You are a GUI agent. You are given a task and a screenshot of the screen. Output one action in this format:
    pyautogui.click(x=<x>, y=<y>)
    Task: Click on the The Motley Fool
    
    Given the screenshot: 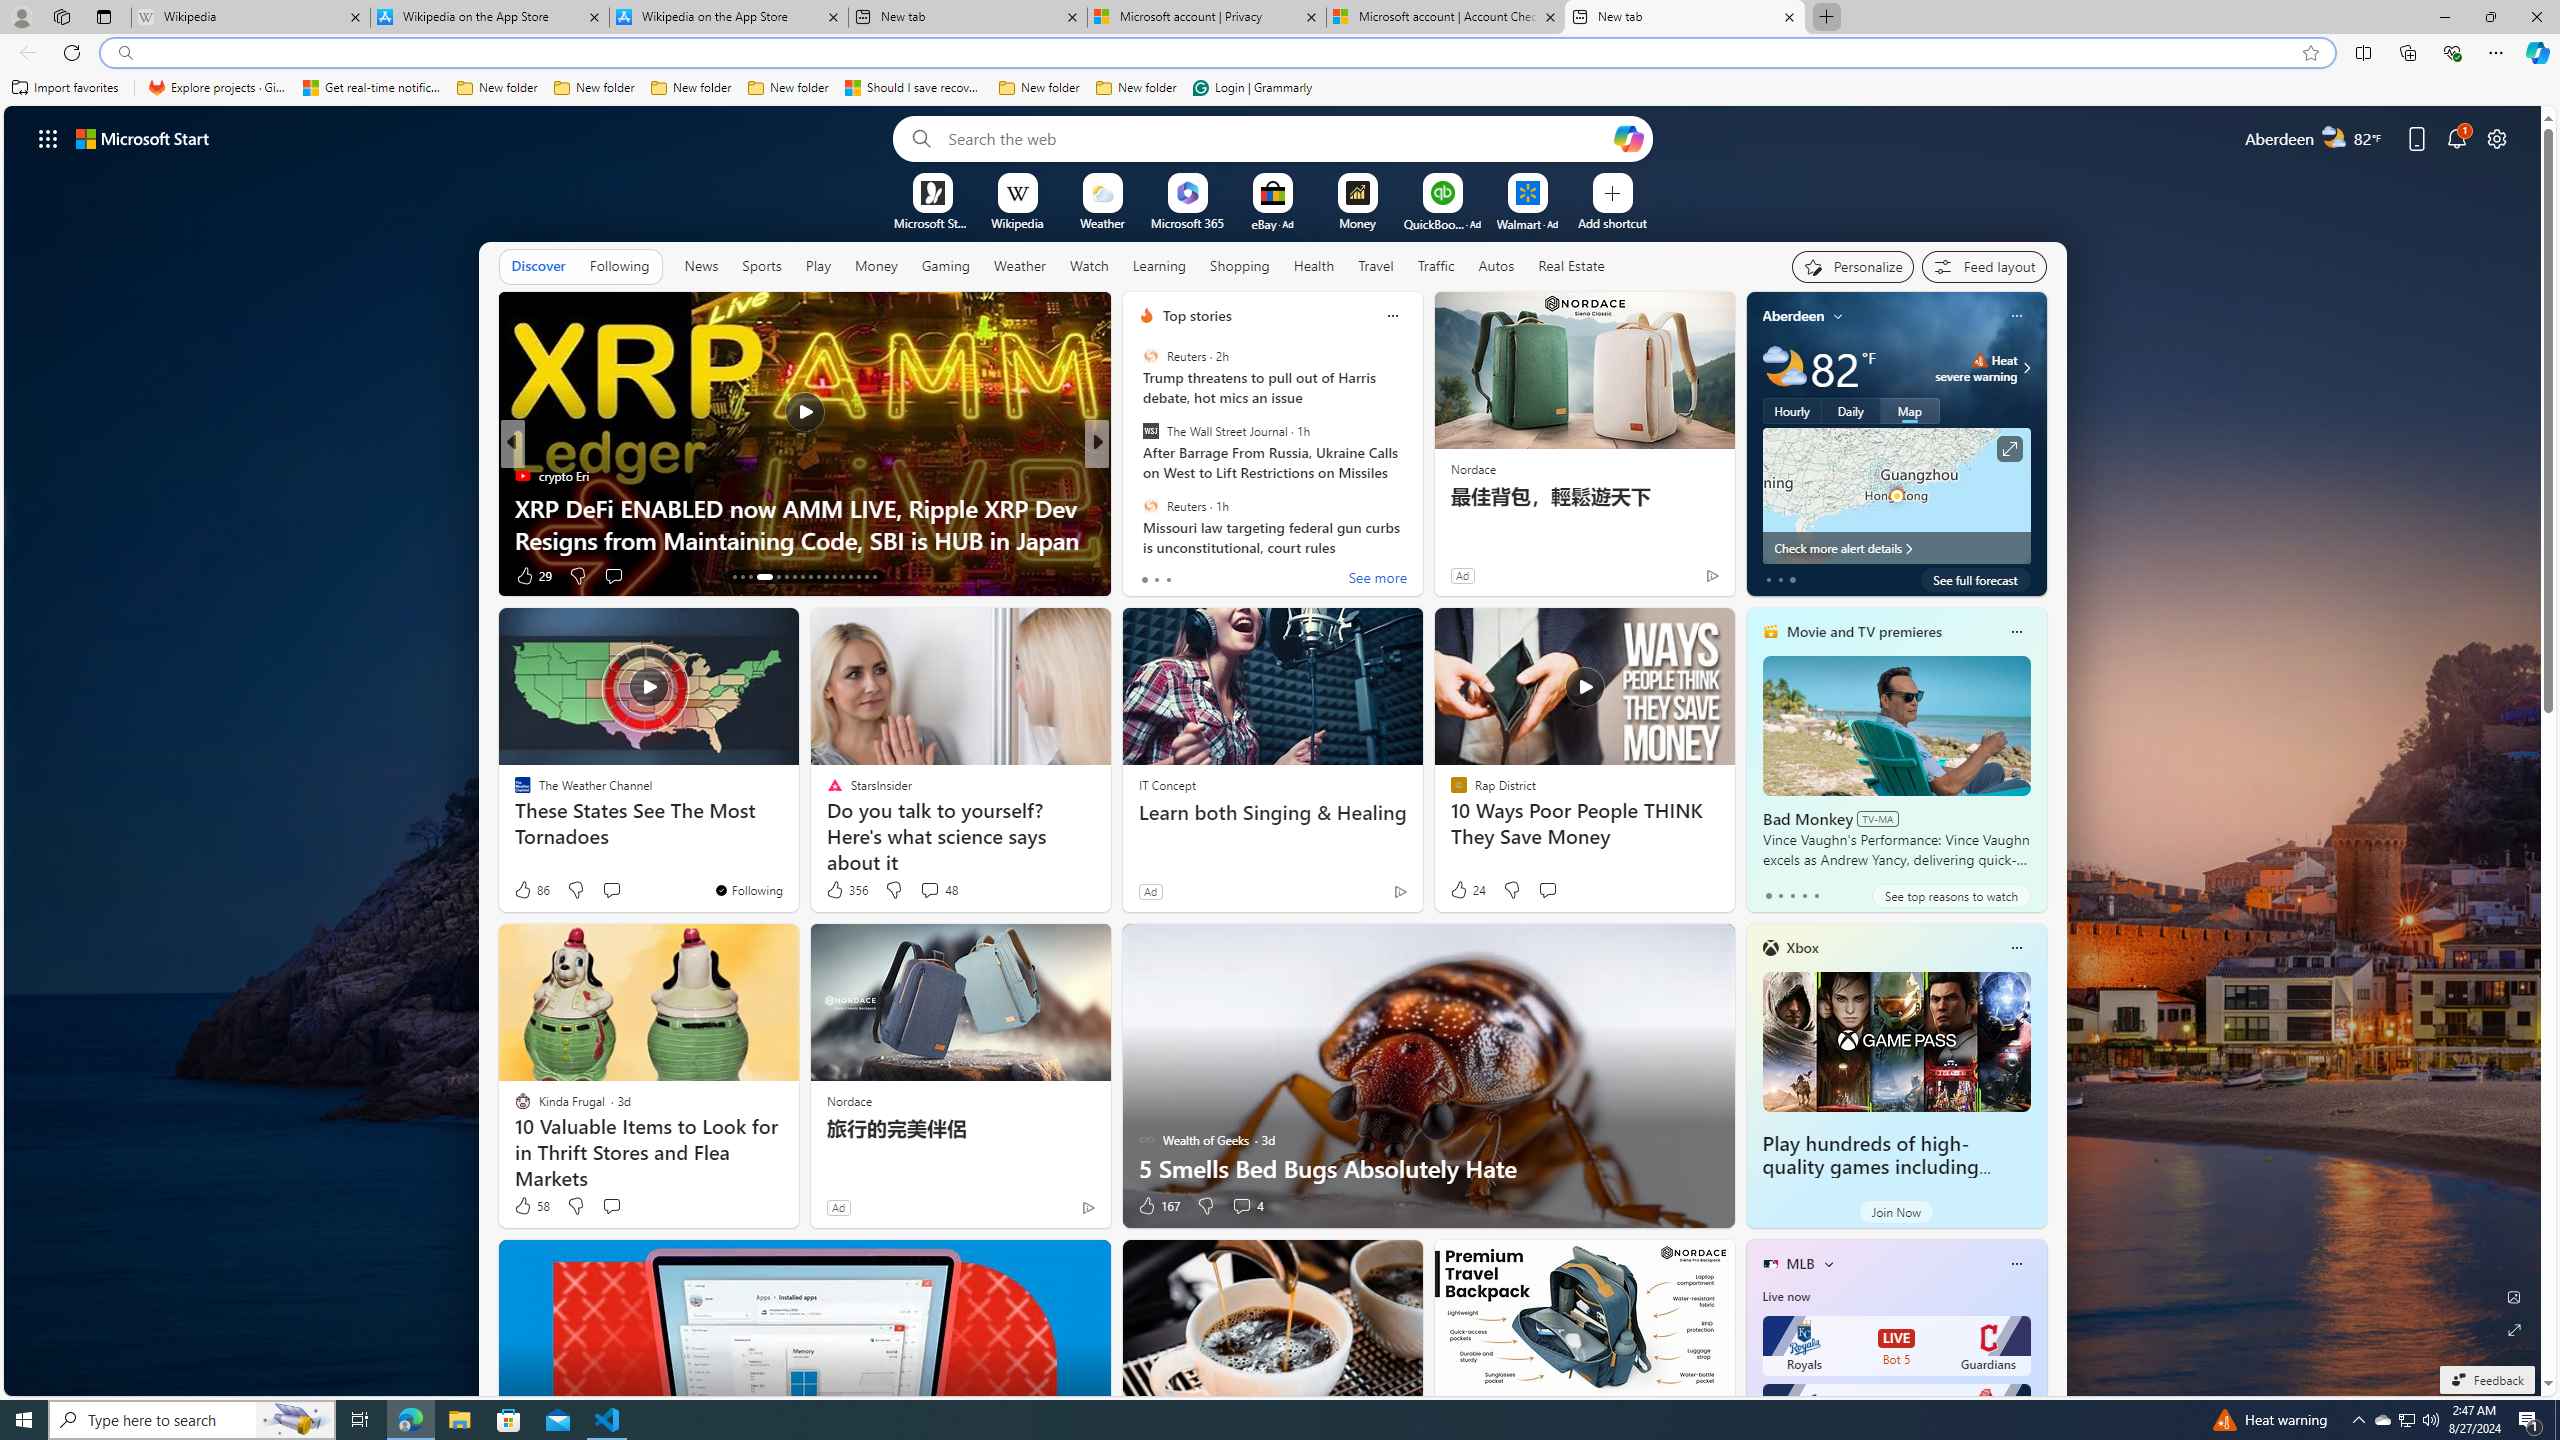 What is the action you would take?
    pyautogui.click(x=1137, y=507)
    